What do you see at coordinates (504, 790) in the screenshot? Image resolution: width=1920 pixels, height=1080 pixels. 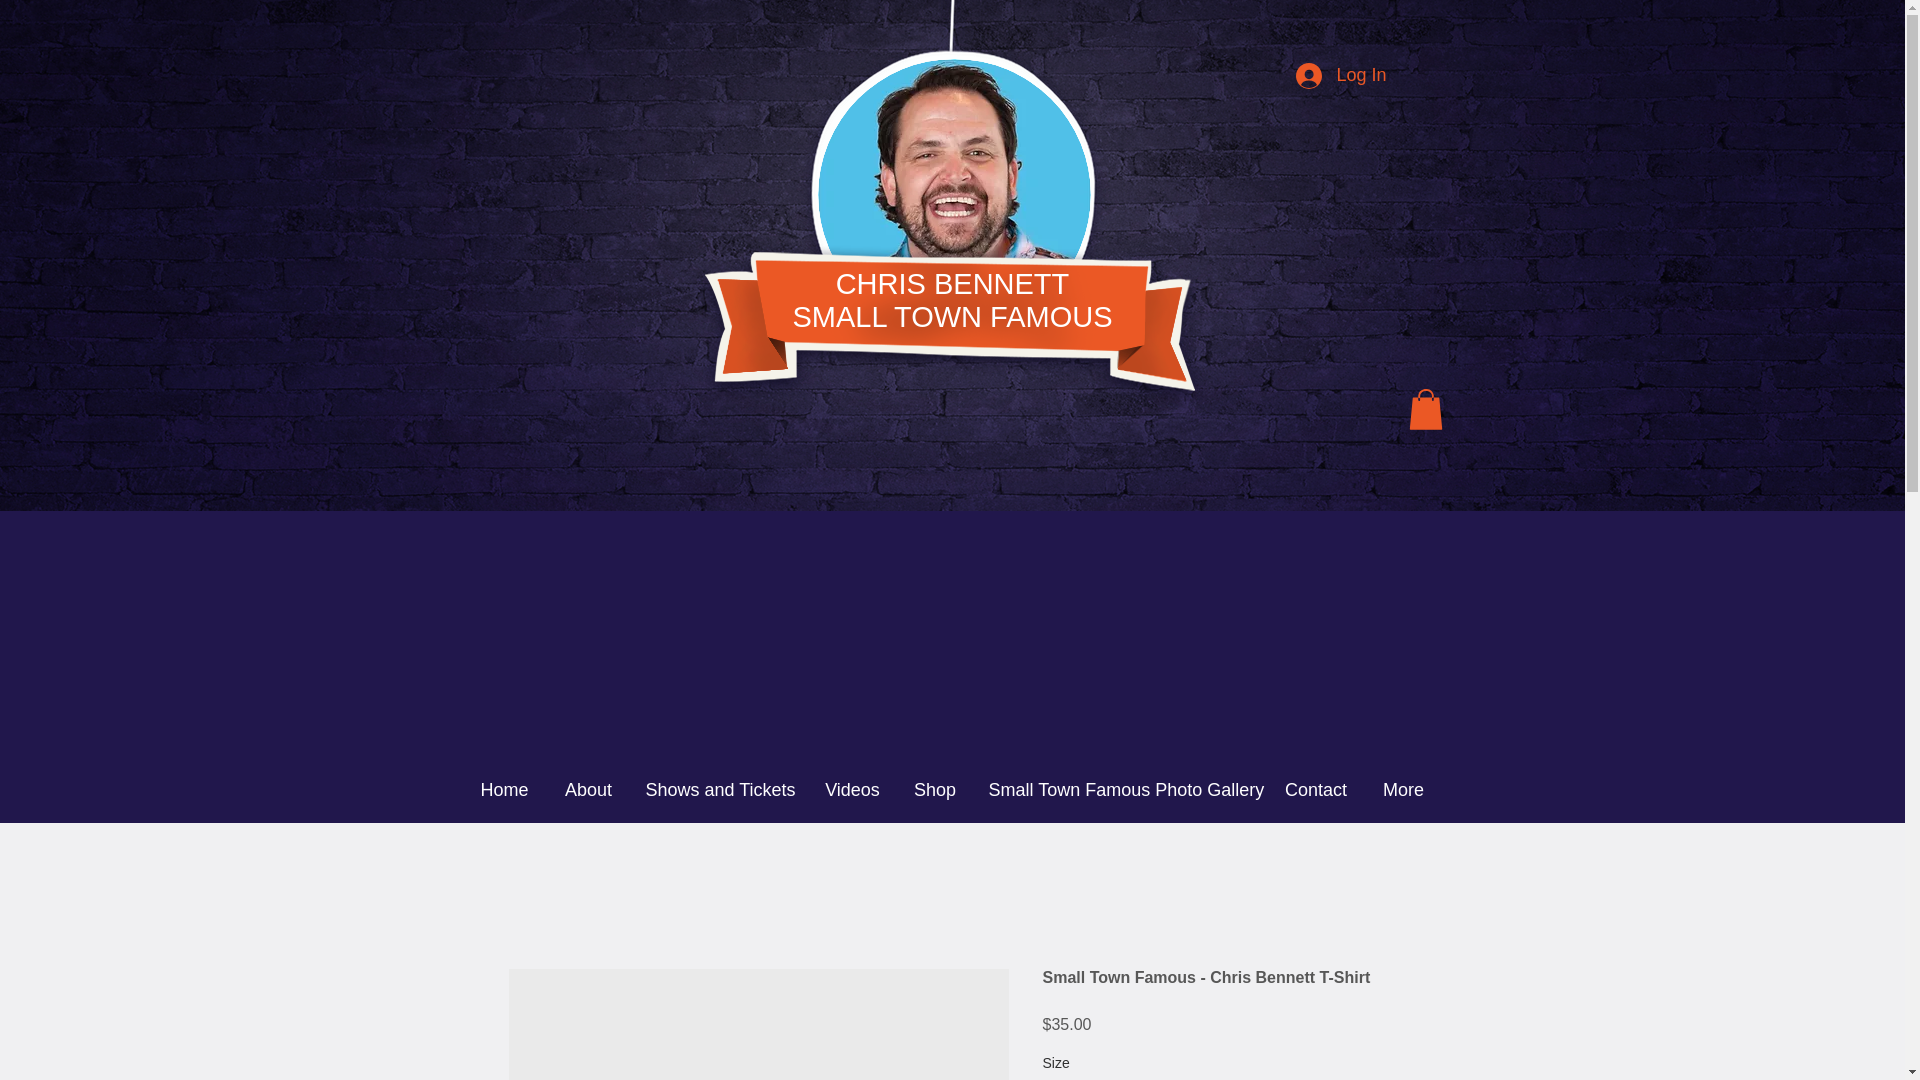 I see `Home` at bounding box center [504, 790].